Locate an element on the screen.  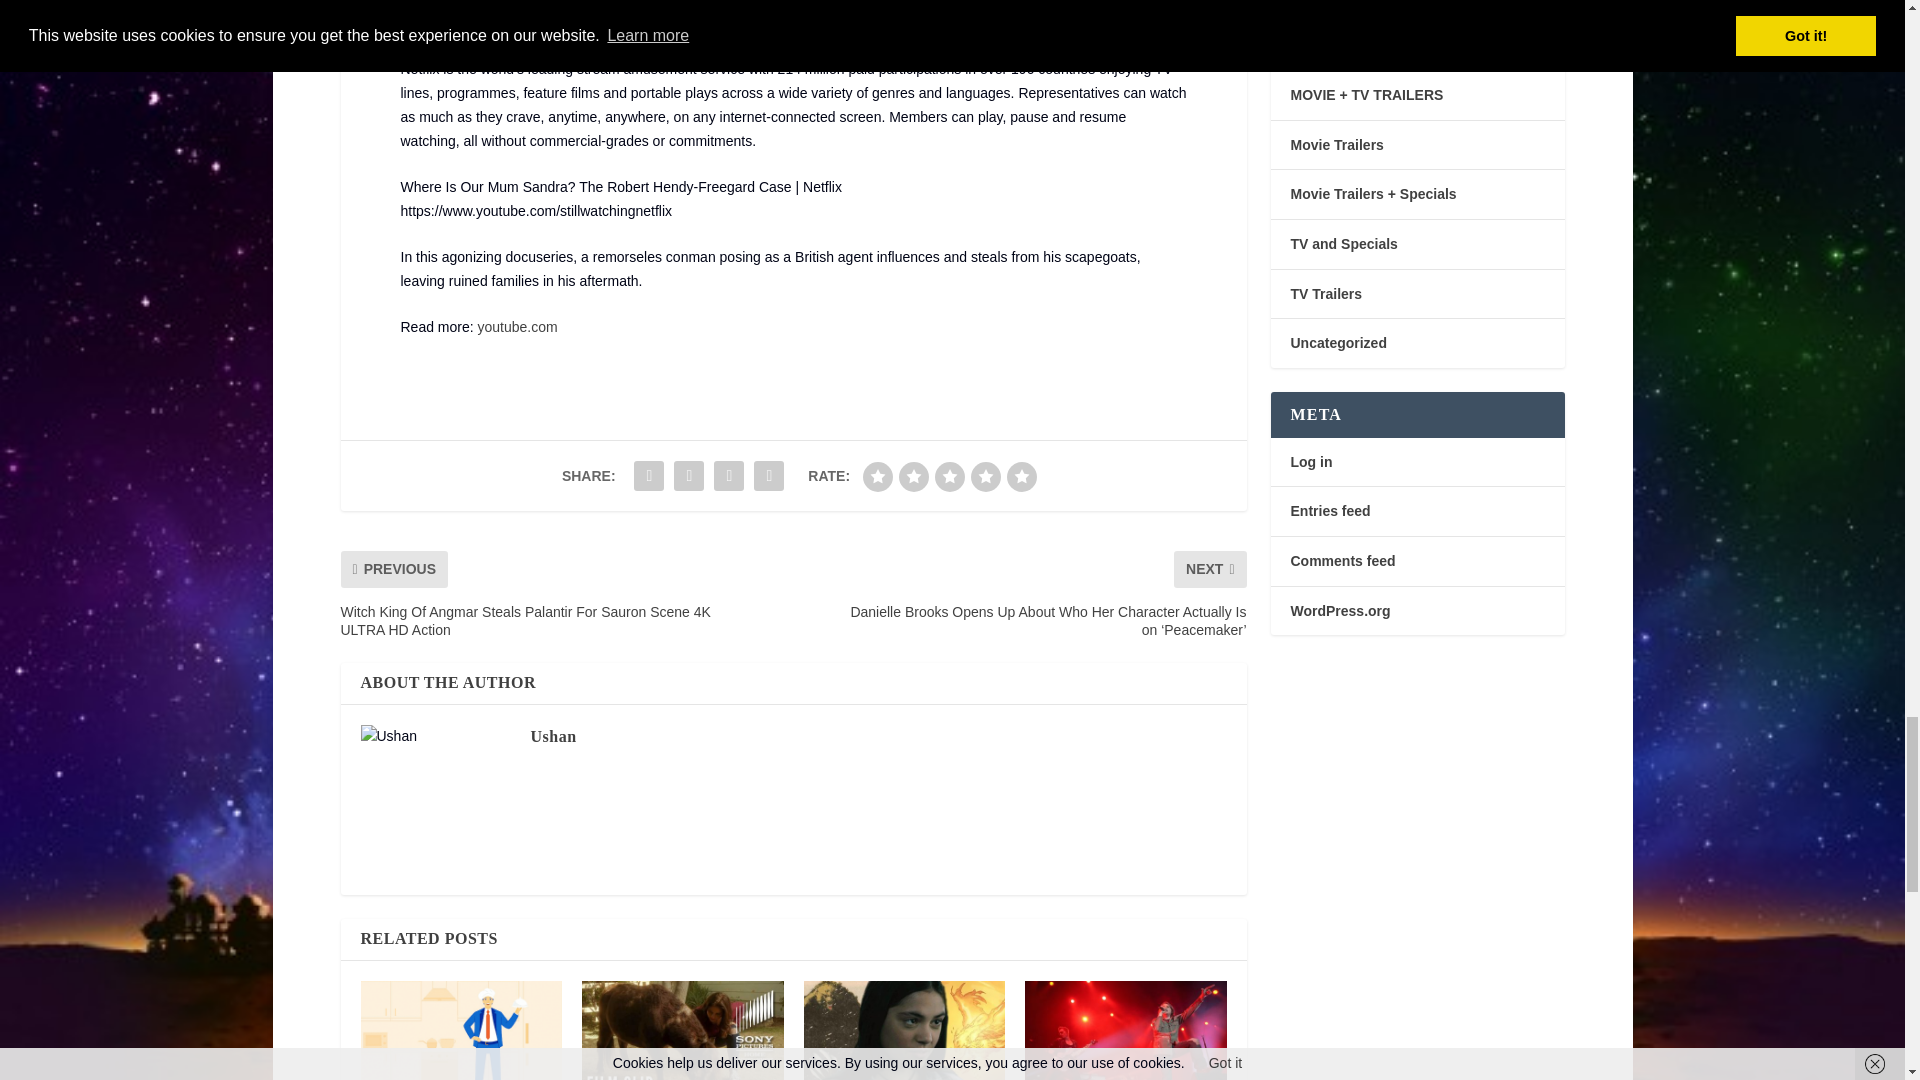
View all posts by Ushan is located at coordinates (552, 736).